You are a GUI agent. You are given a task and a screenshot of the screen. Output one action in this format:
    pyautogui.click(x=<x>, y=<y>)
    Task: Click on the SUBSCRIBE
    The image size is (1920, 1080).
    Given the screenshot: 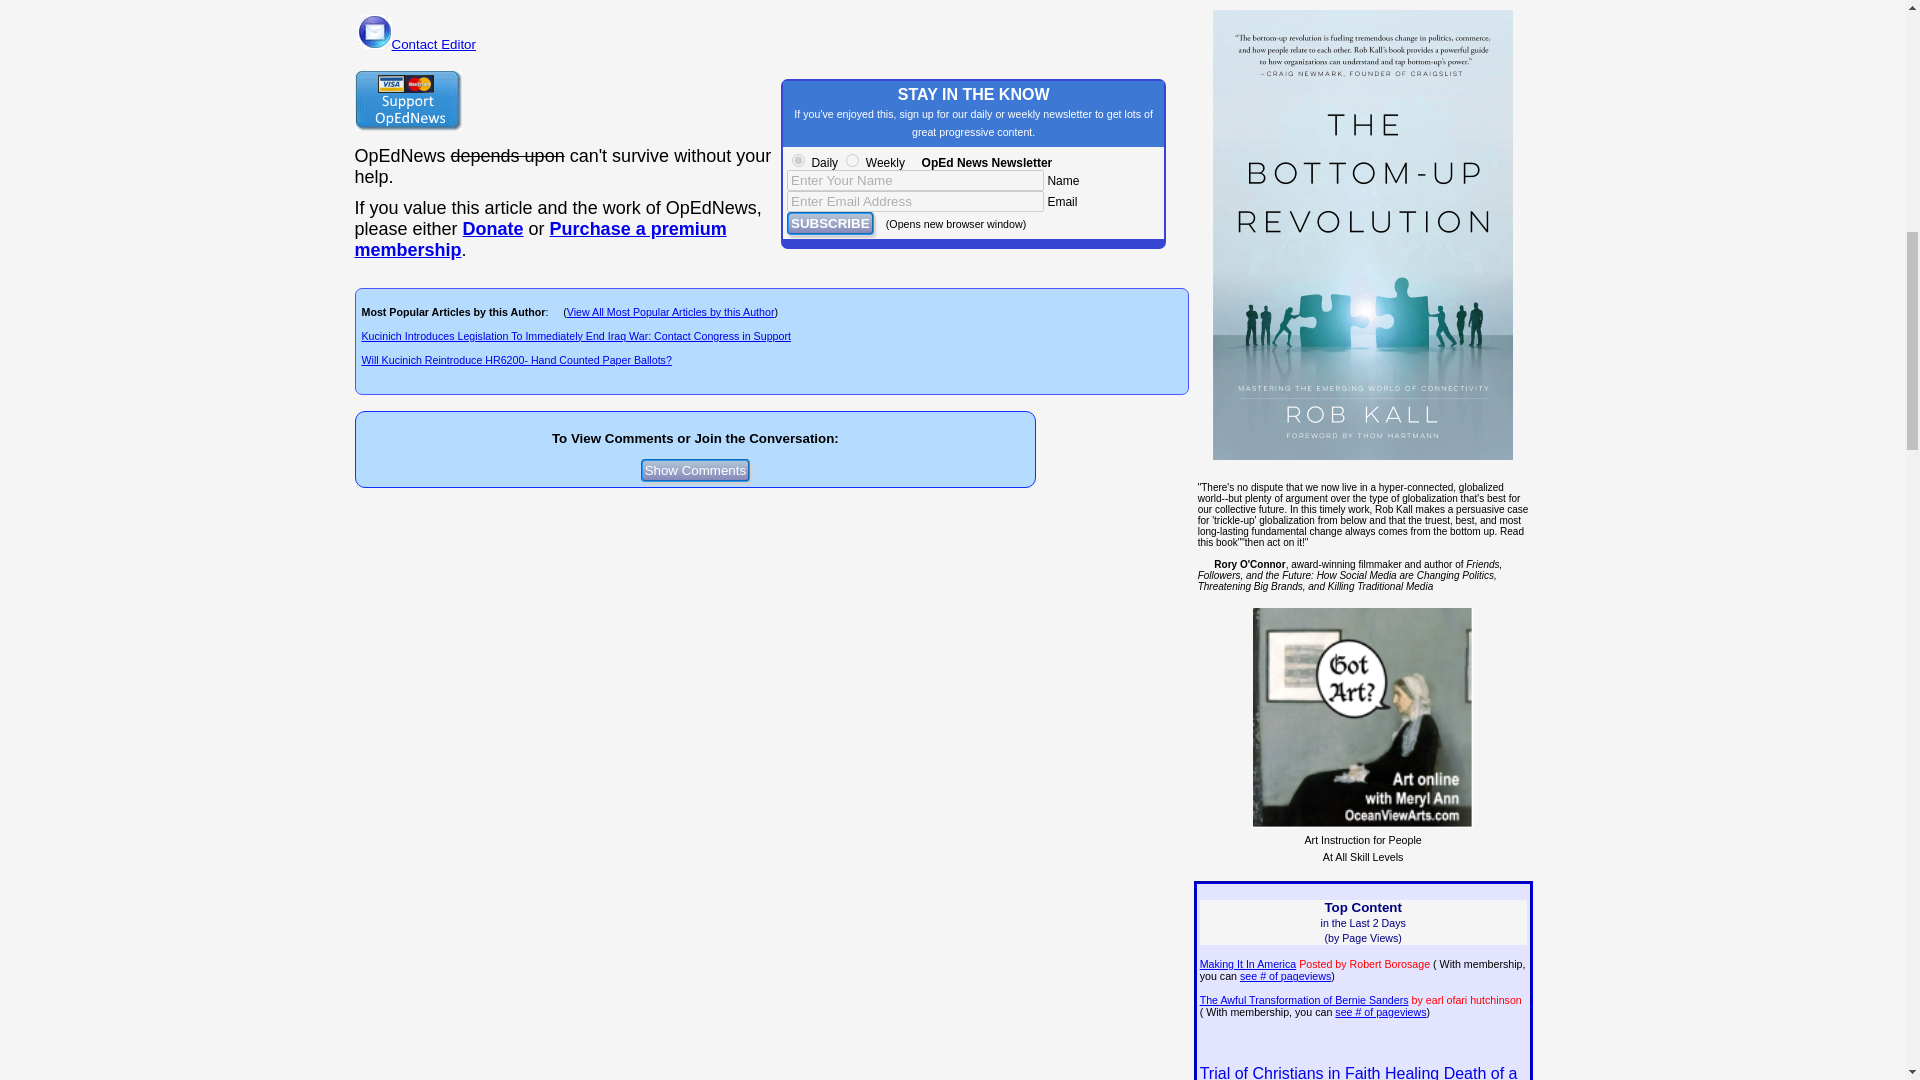 What is the action you would take?
    pyautogui.click(x=830, y=223)
    